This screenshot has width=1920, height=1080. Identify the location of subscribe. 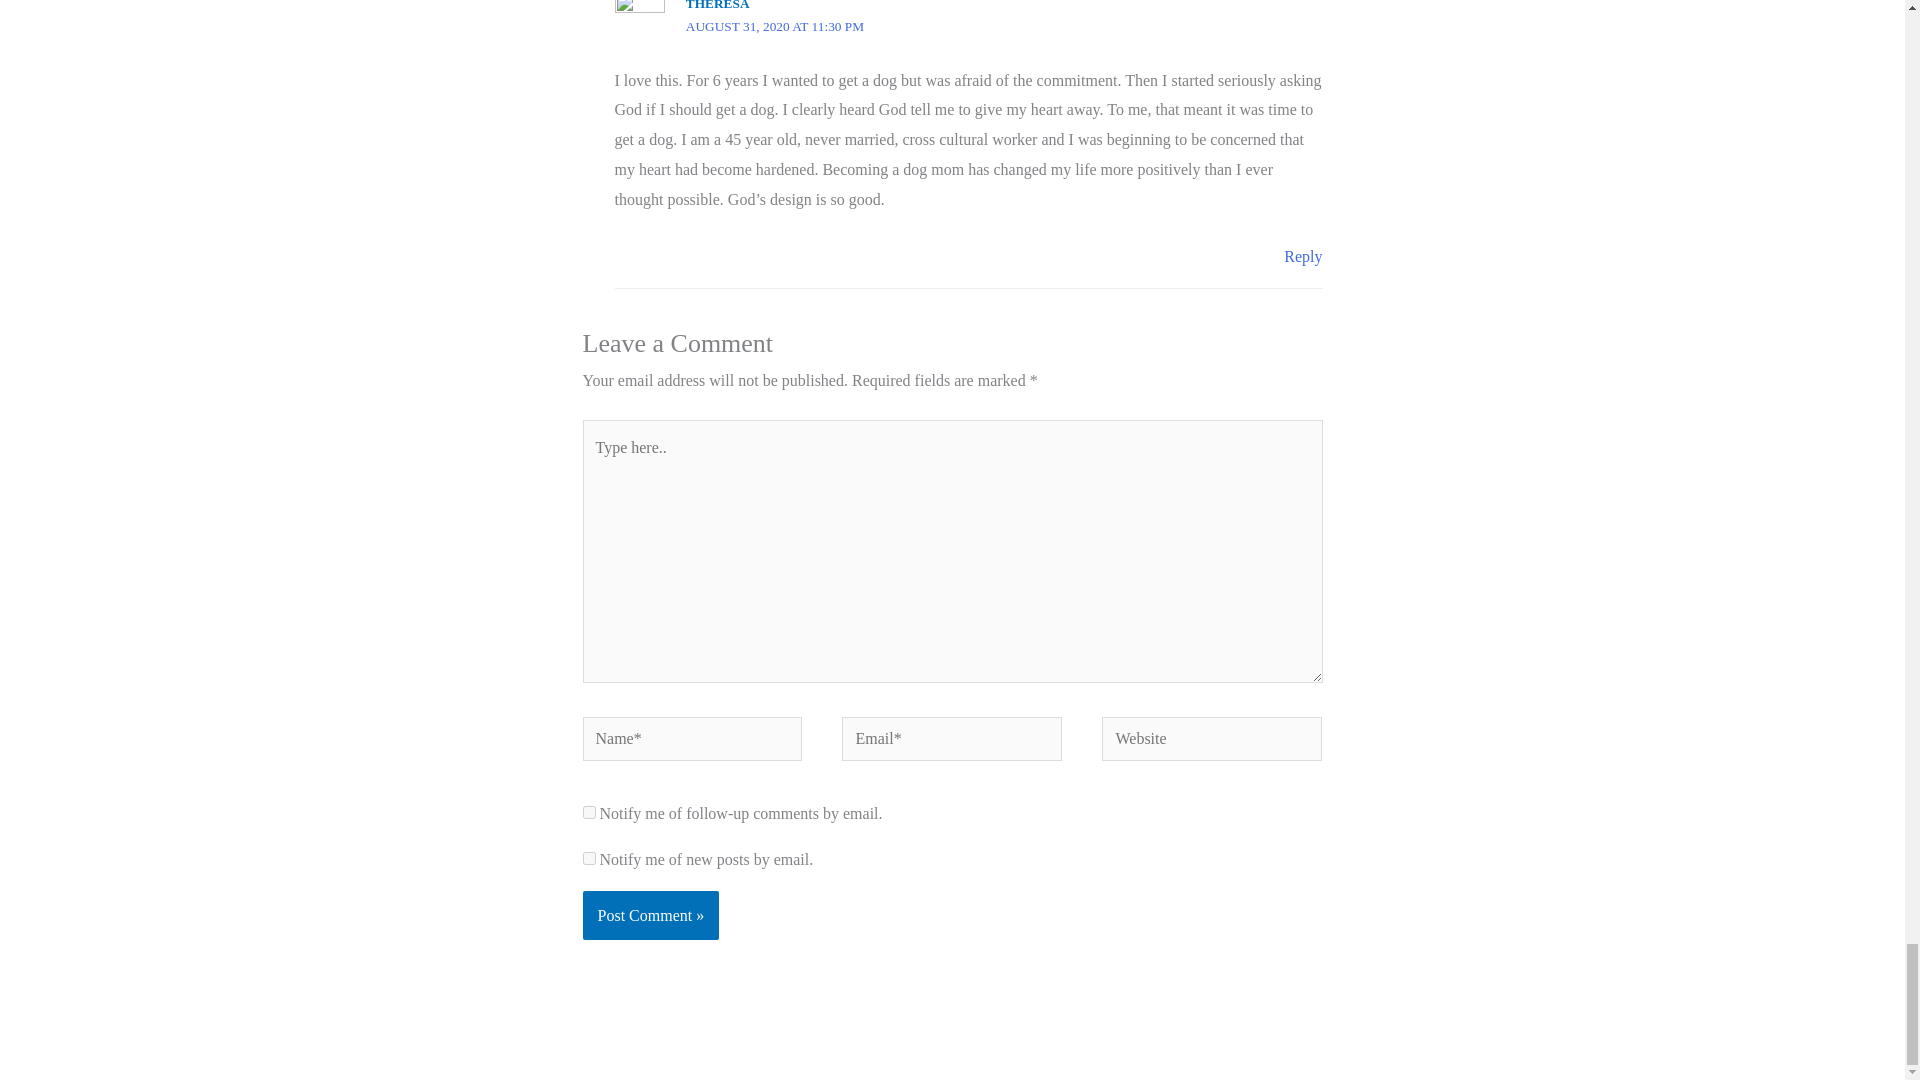
(588, 858).